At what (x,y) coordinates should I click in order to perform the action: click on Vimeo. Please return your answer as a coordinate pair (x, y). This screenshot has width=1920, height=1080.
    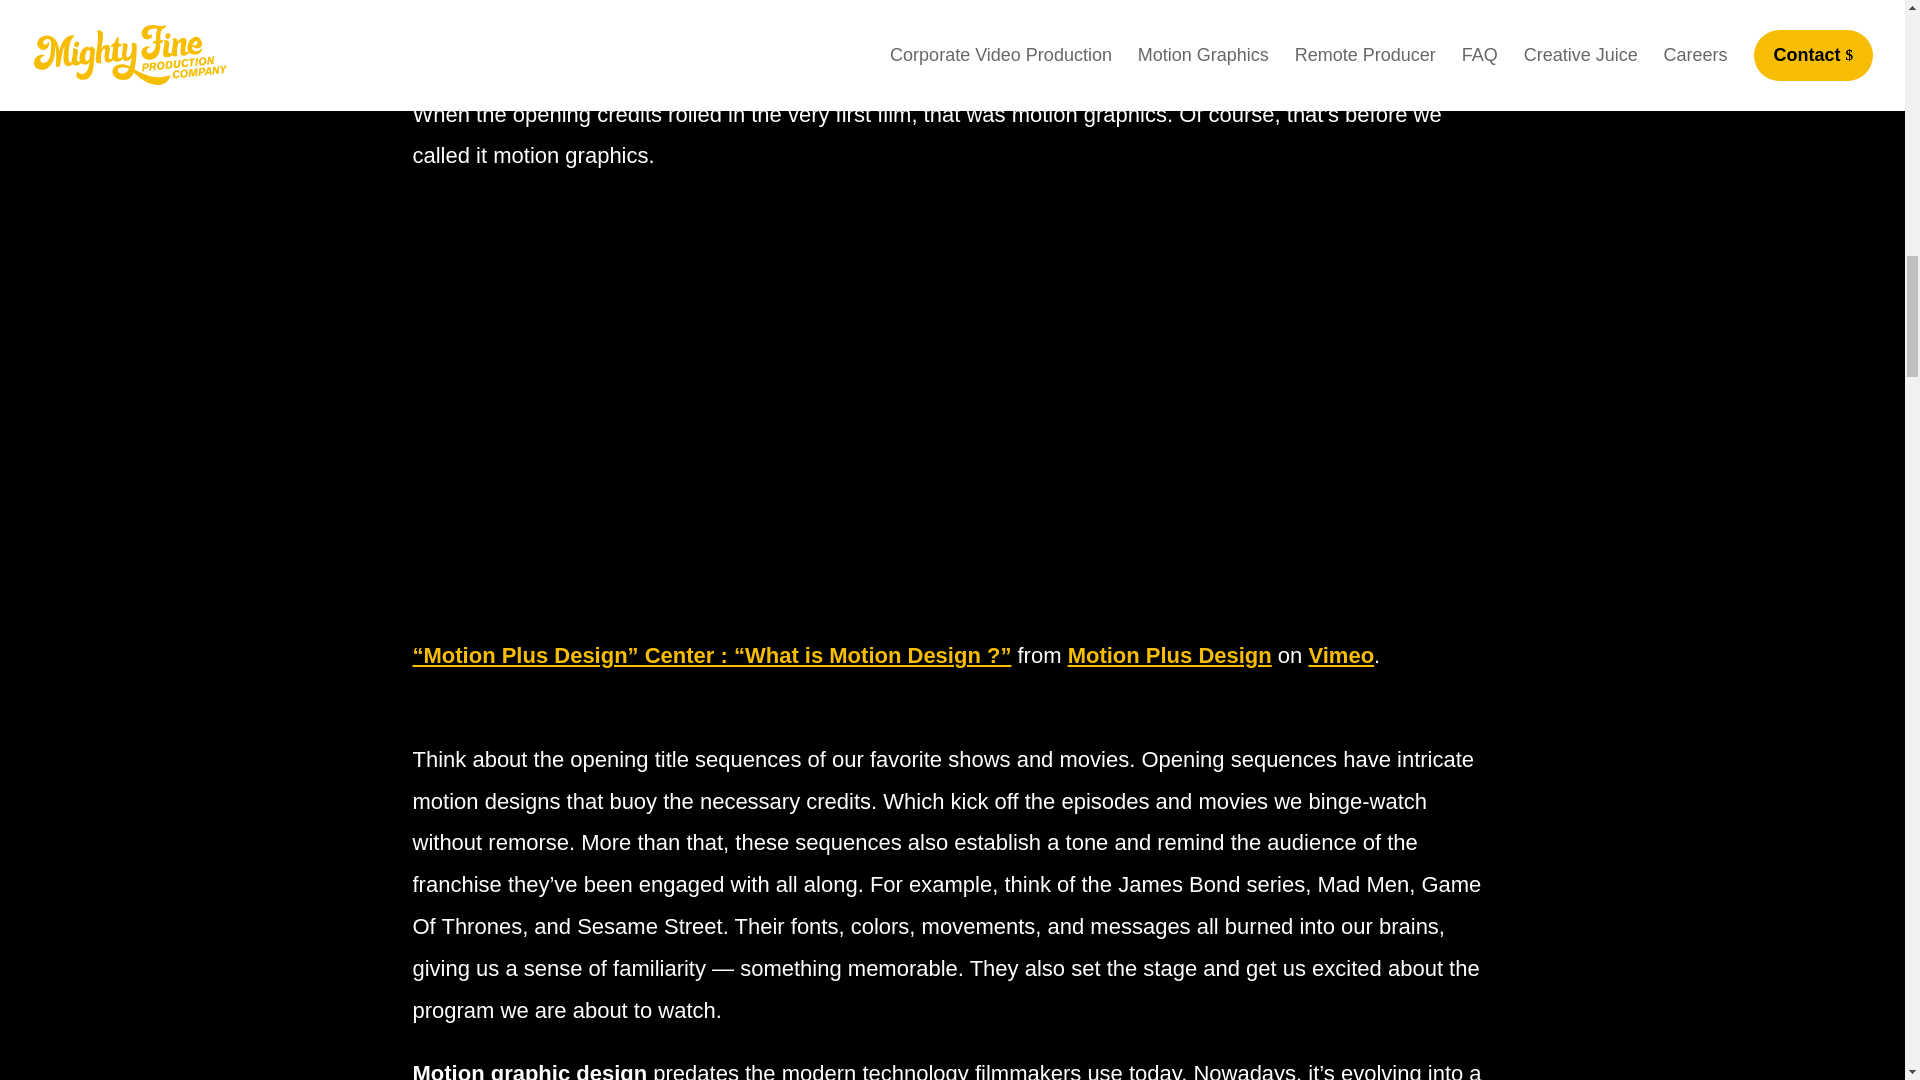
    Looking at the image, I should click on (1340, 655).